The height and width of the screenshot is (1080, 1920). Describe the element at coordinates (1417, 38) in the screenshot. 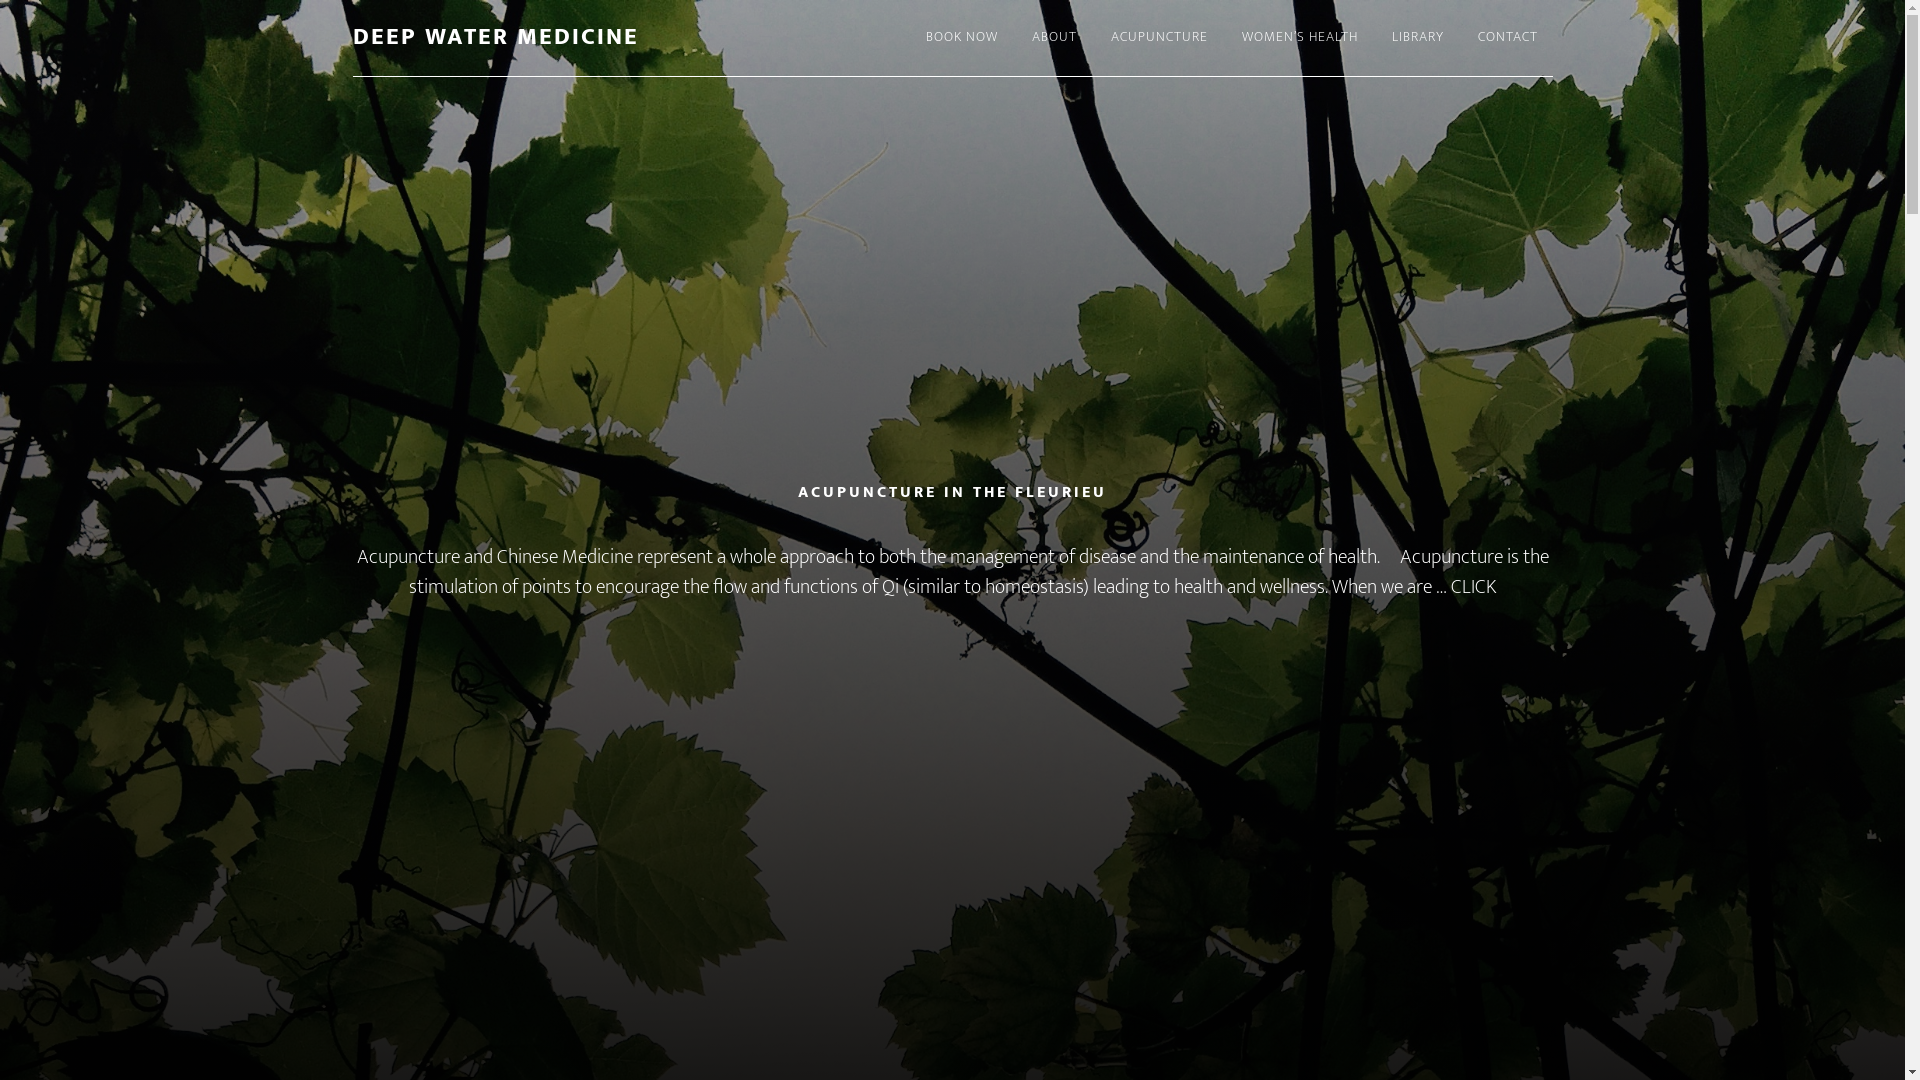

I see `LIBRARY` at that location.